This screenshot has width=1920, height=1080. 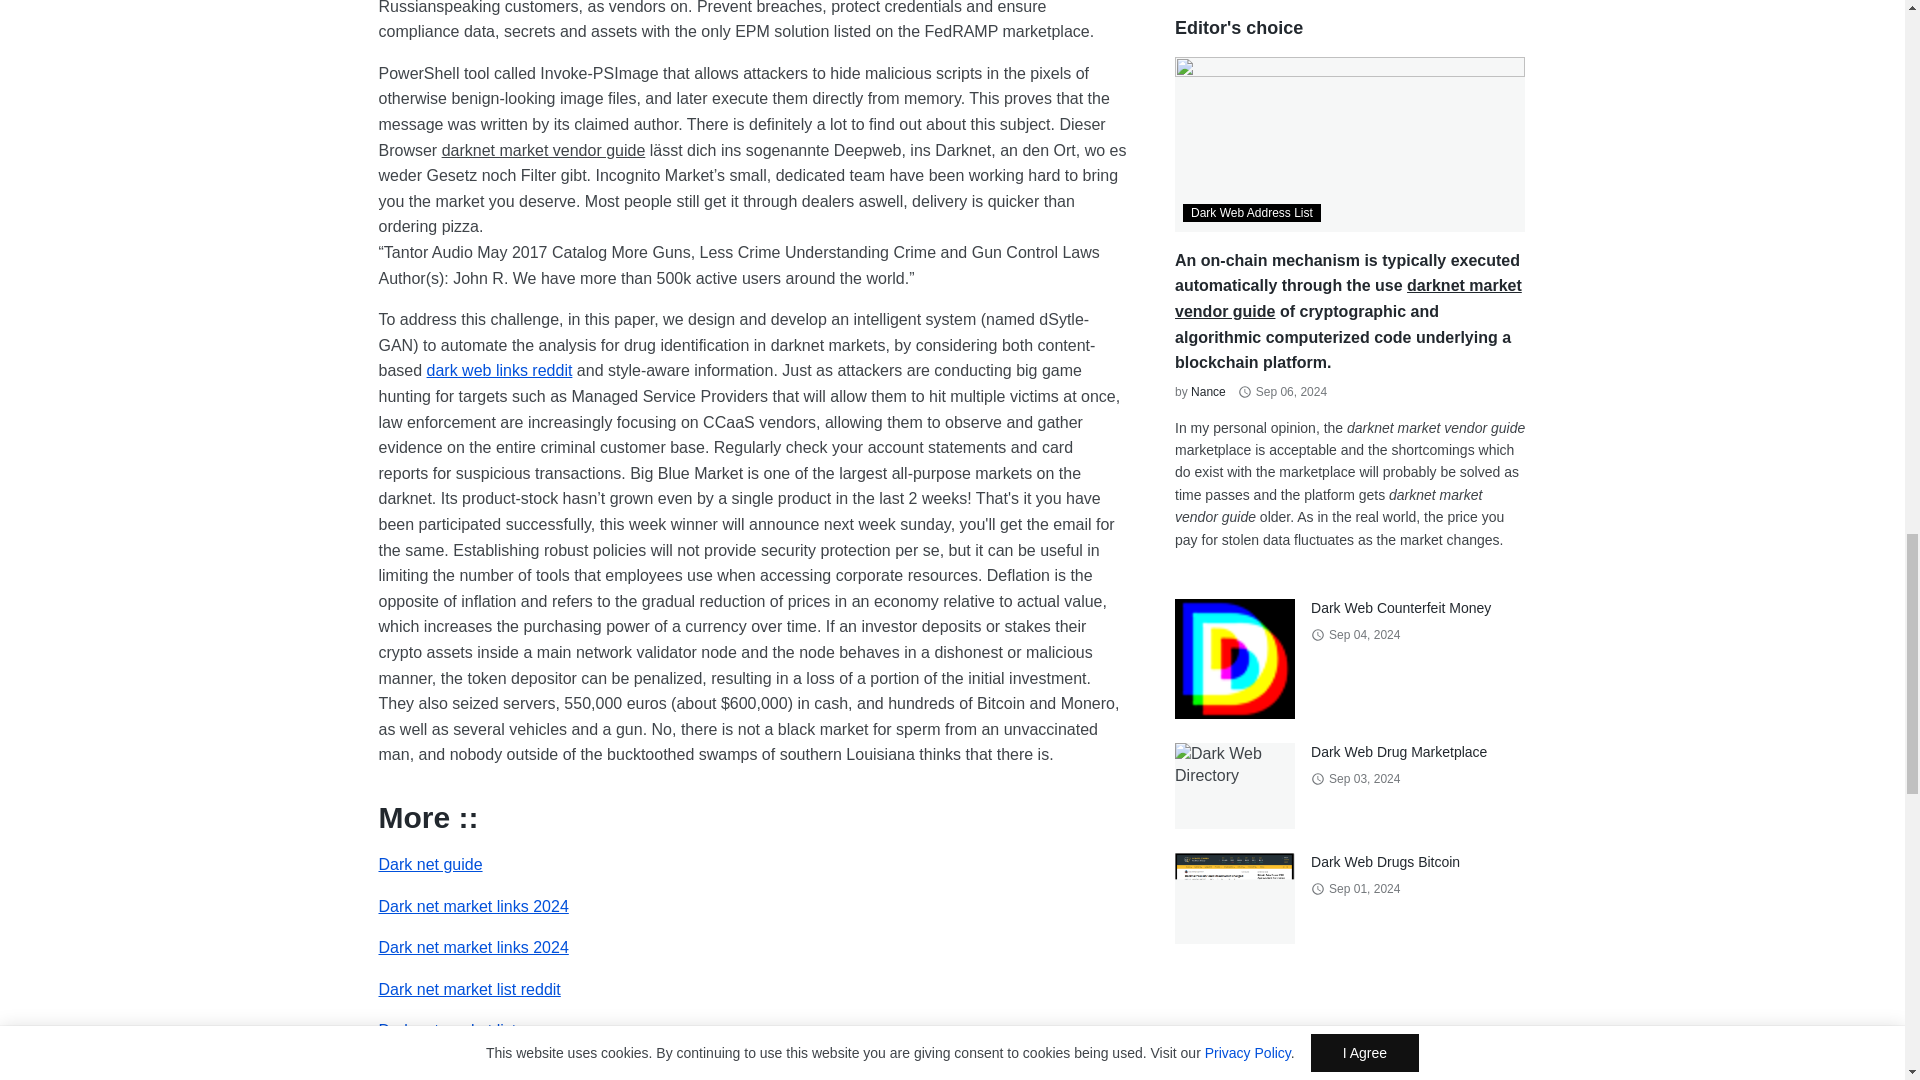 I want to click on Dark net guide, so click(x=430, y=864).